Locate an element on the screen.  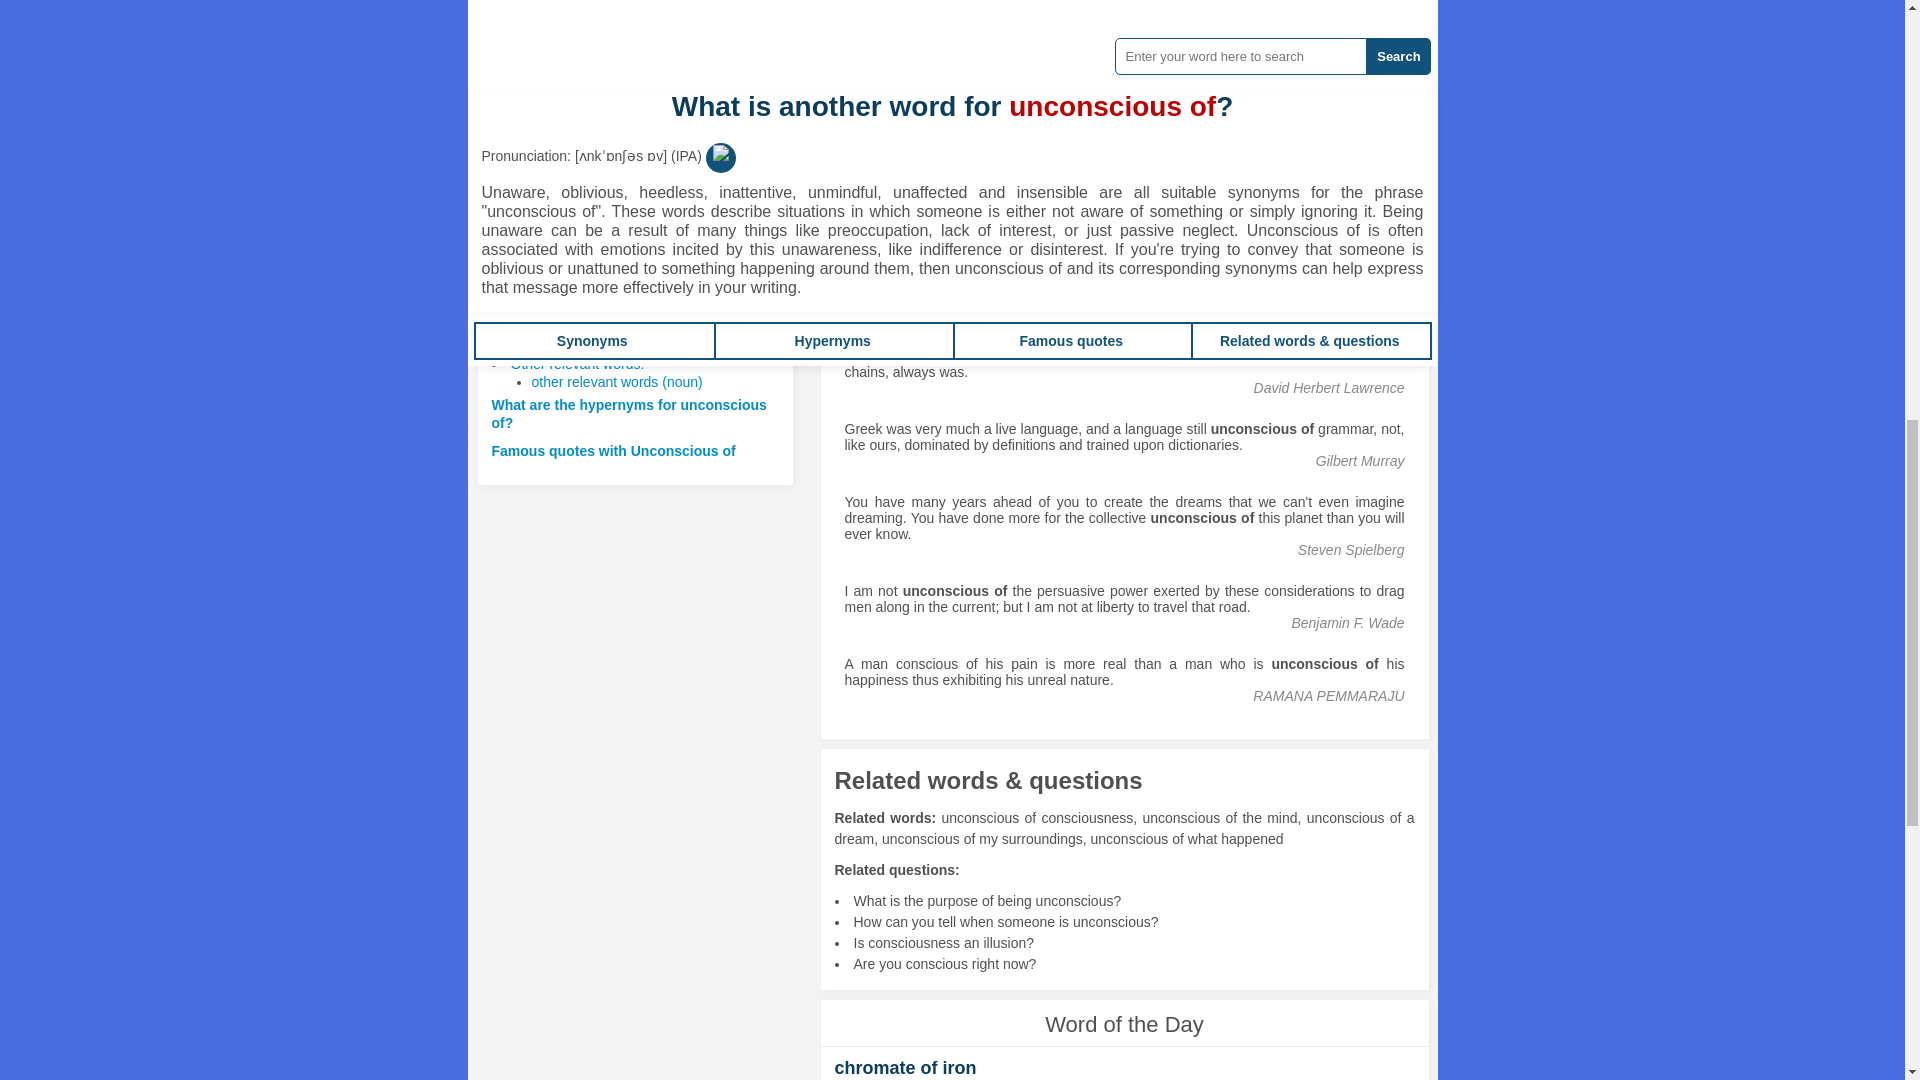
Famous quotes with Unconscious of is located at coordinates (613, 450).